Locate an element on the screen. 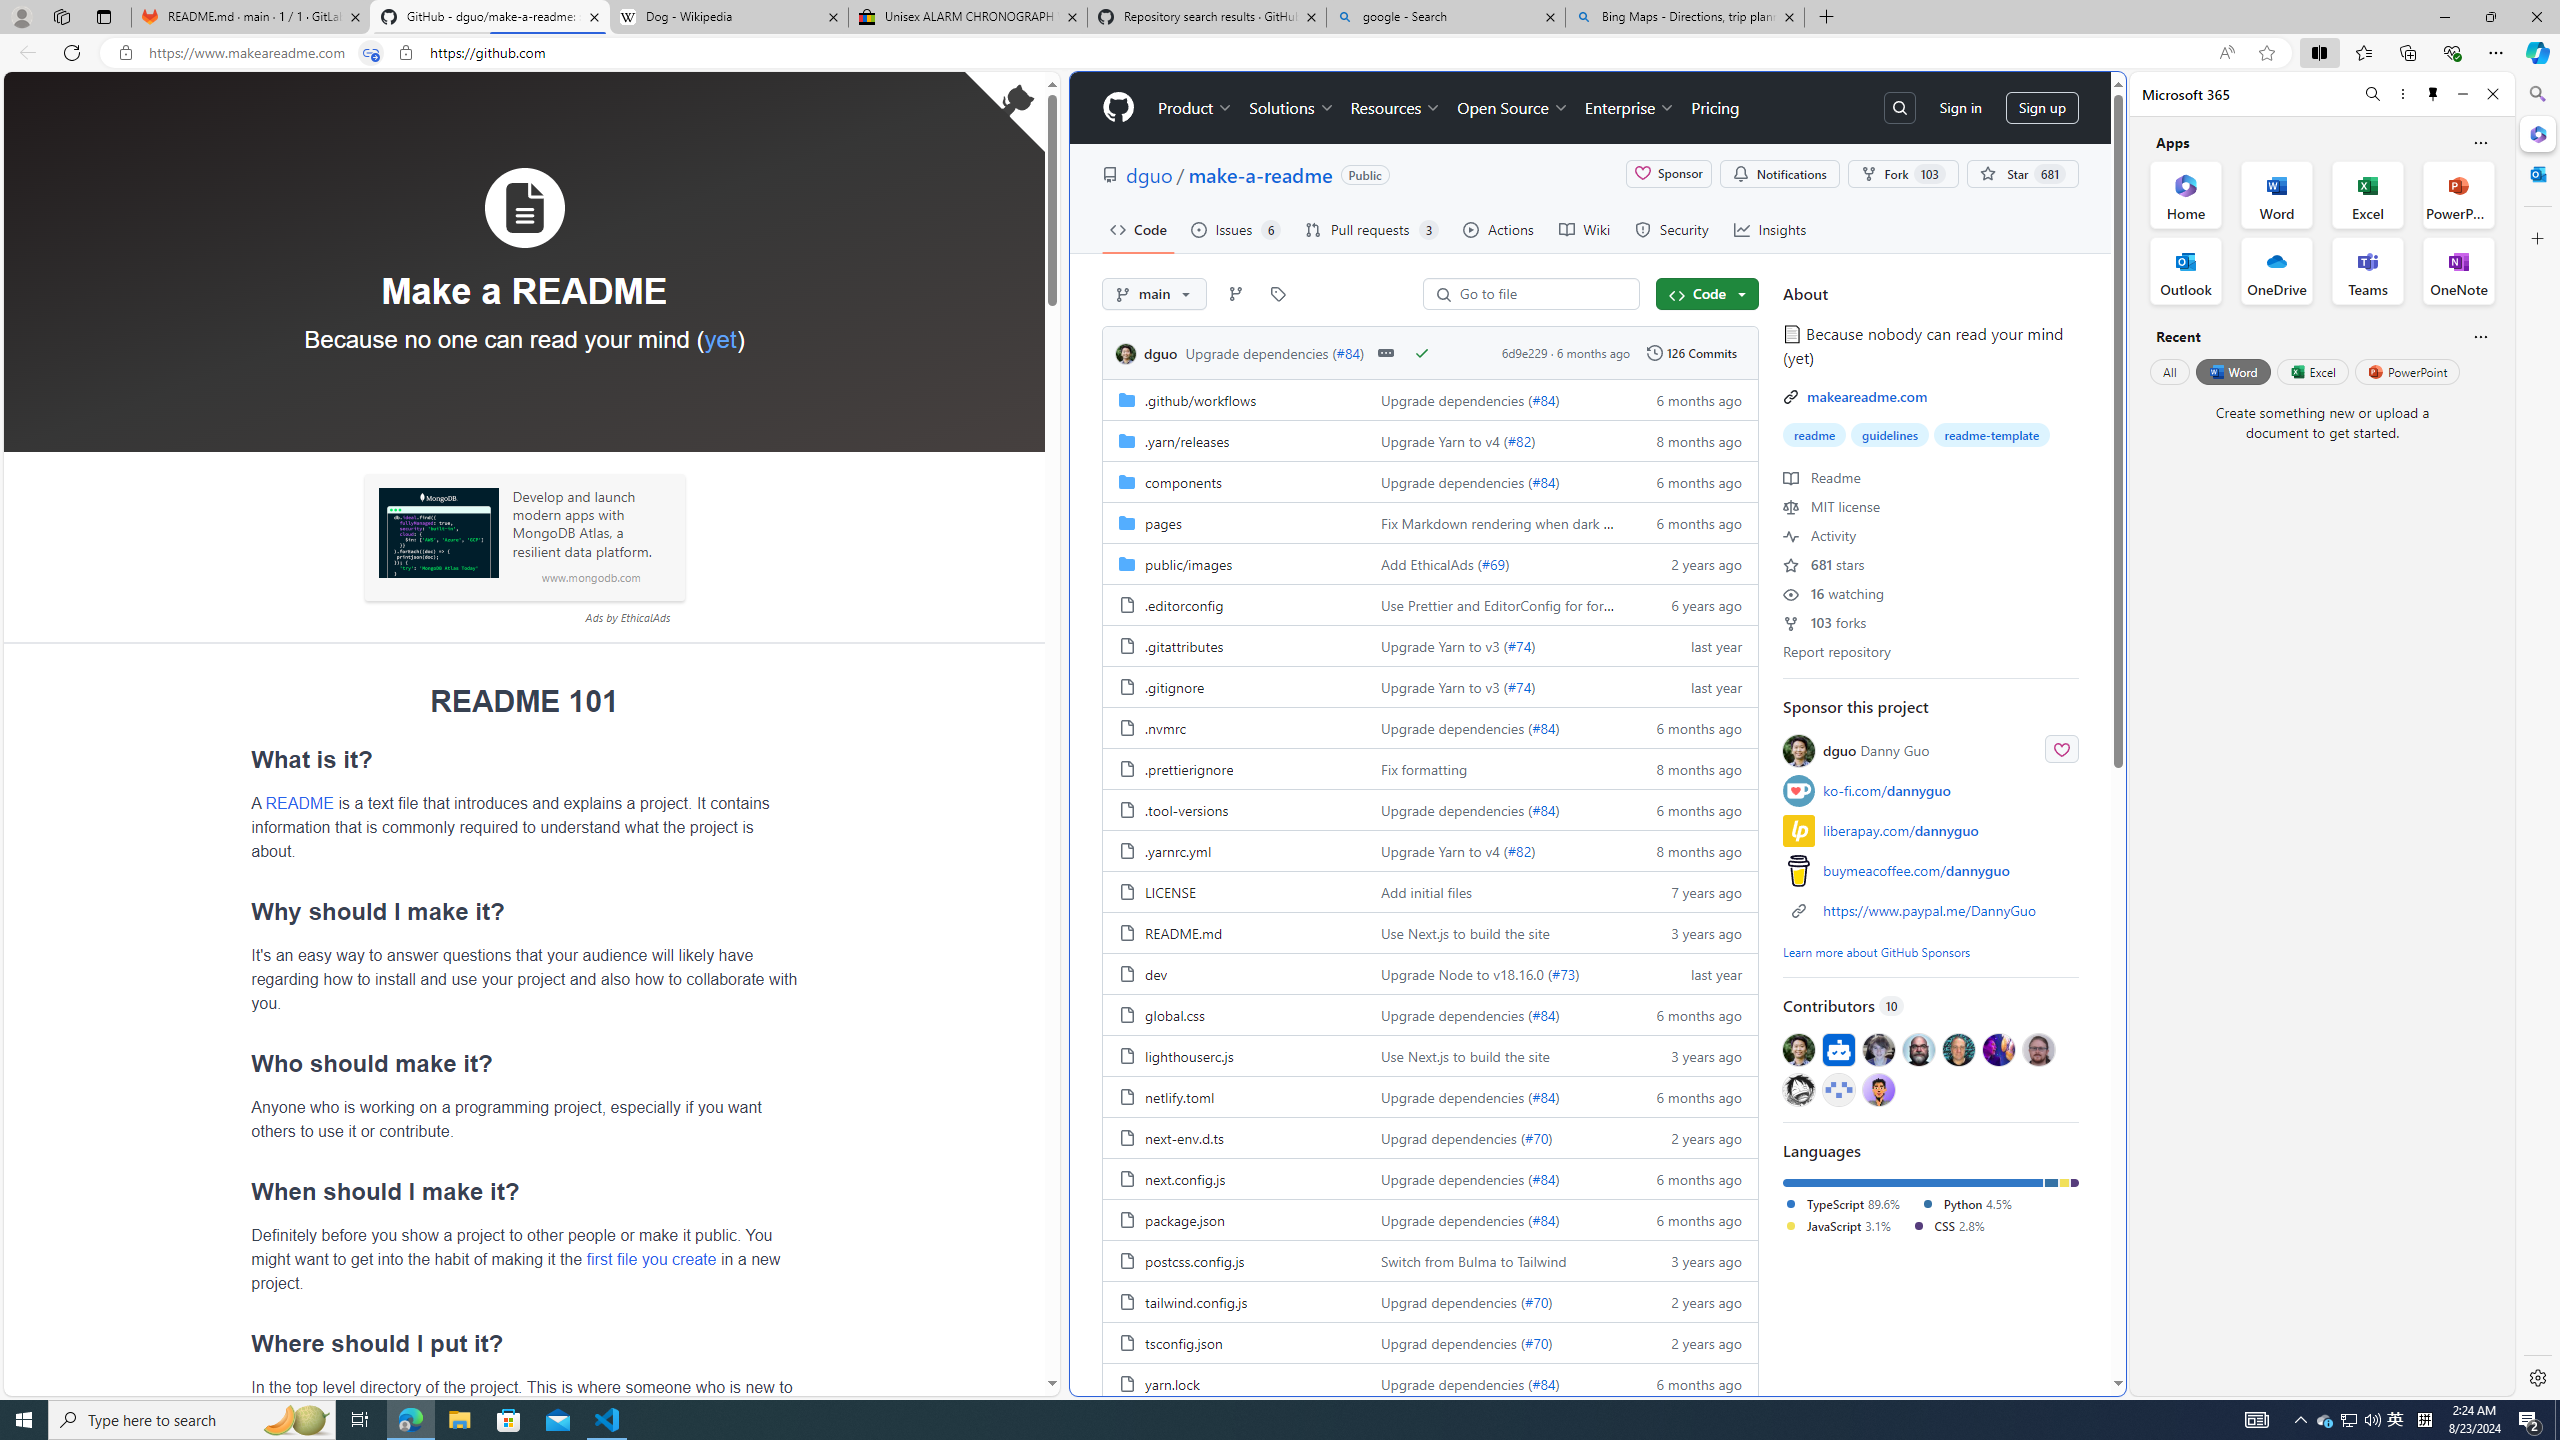  Wiki is located at coordinates (1582, 229).